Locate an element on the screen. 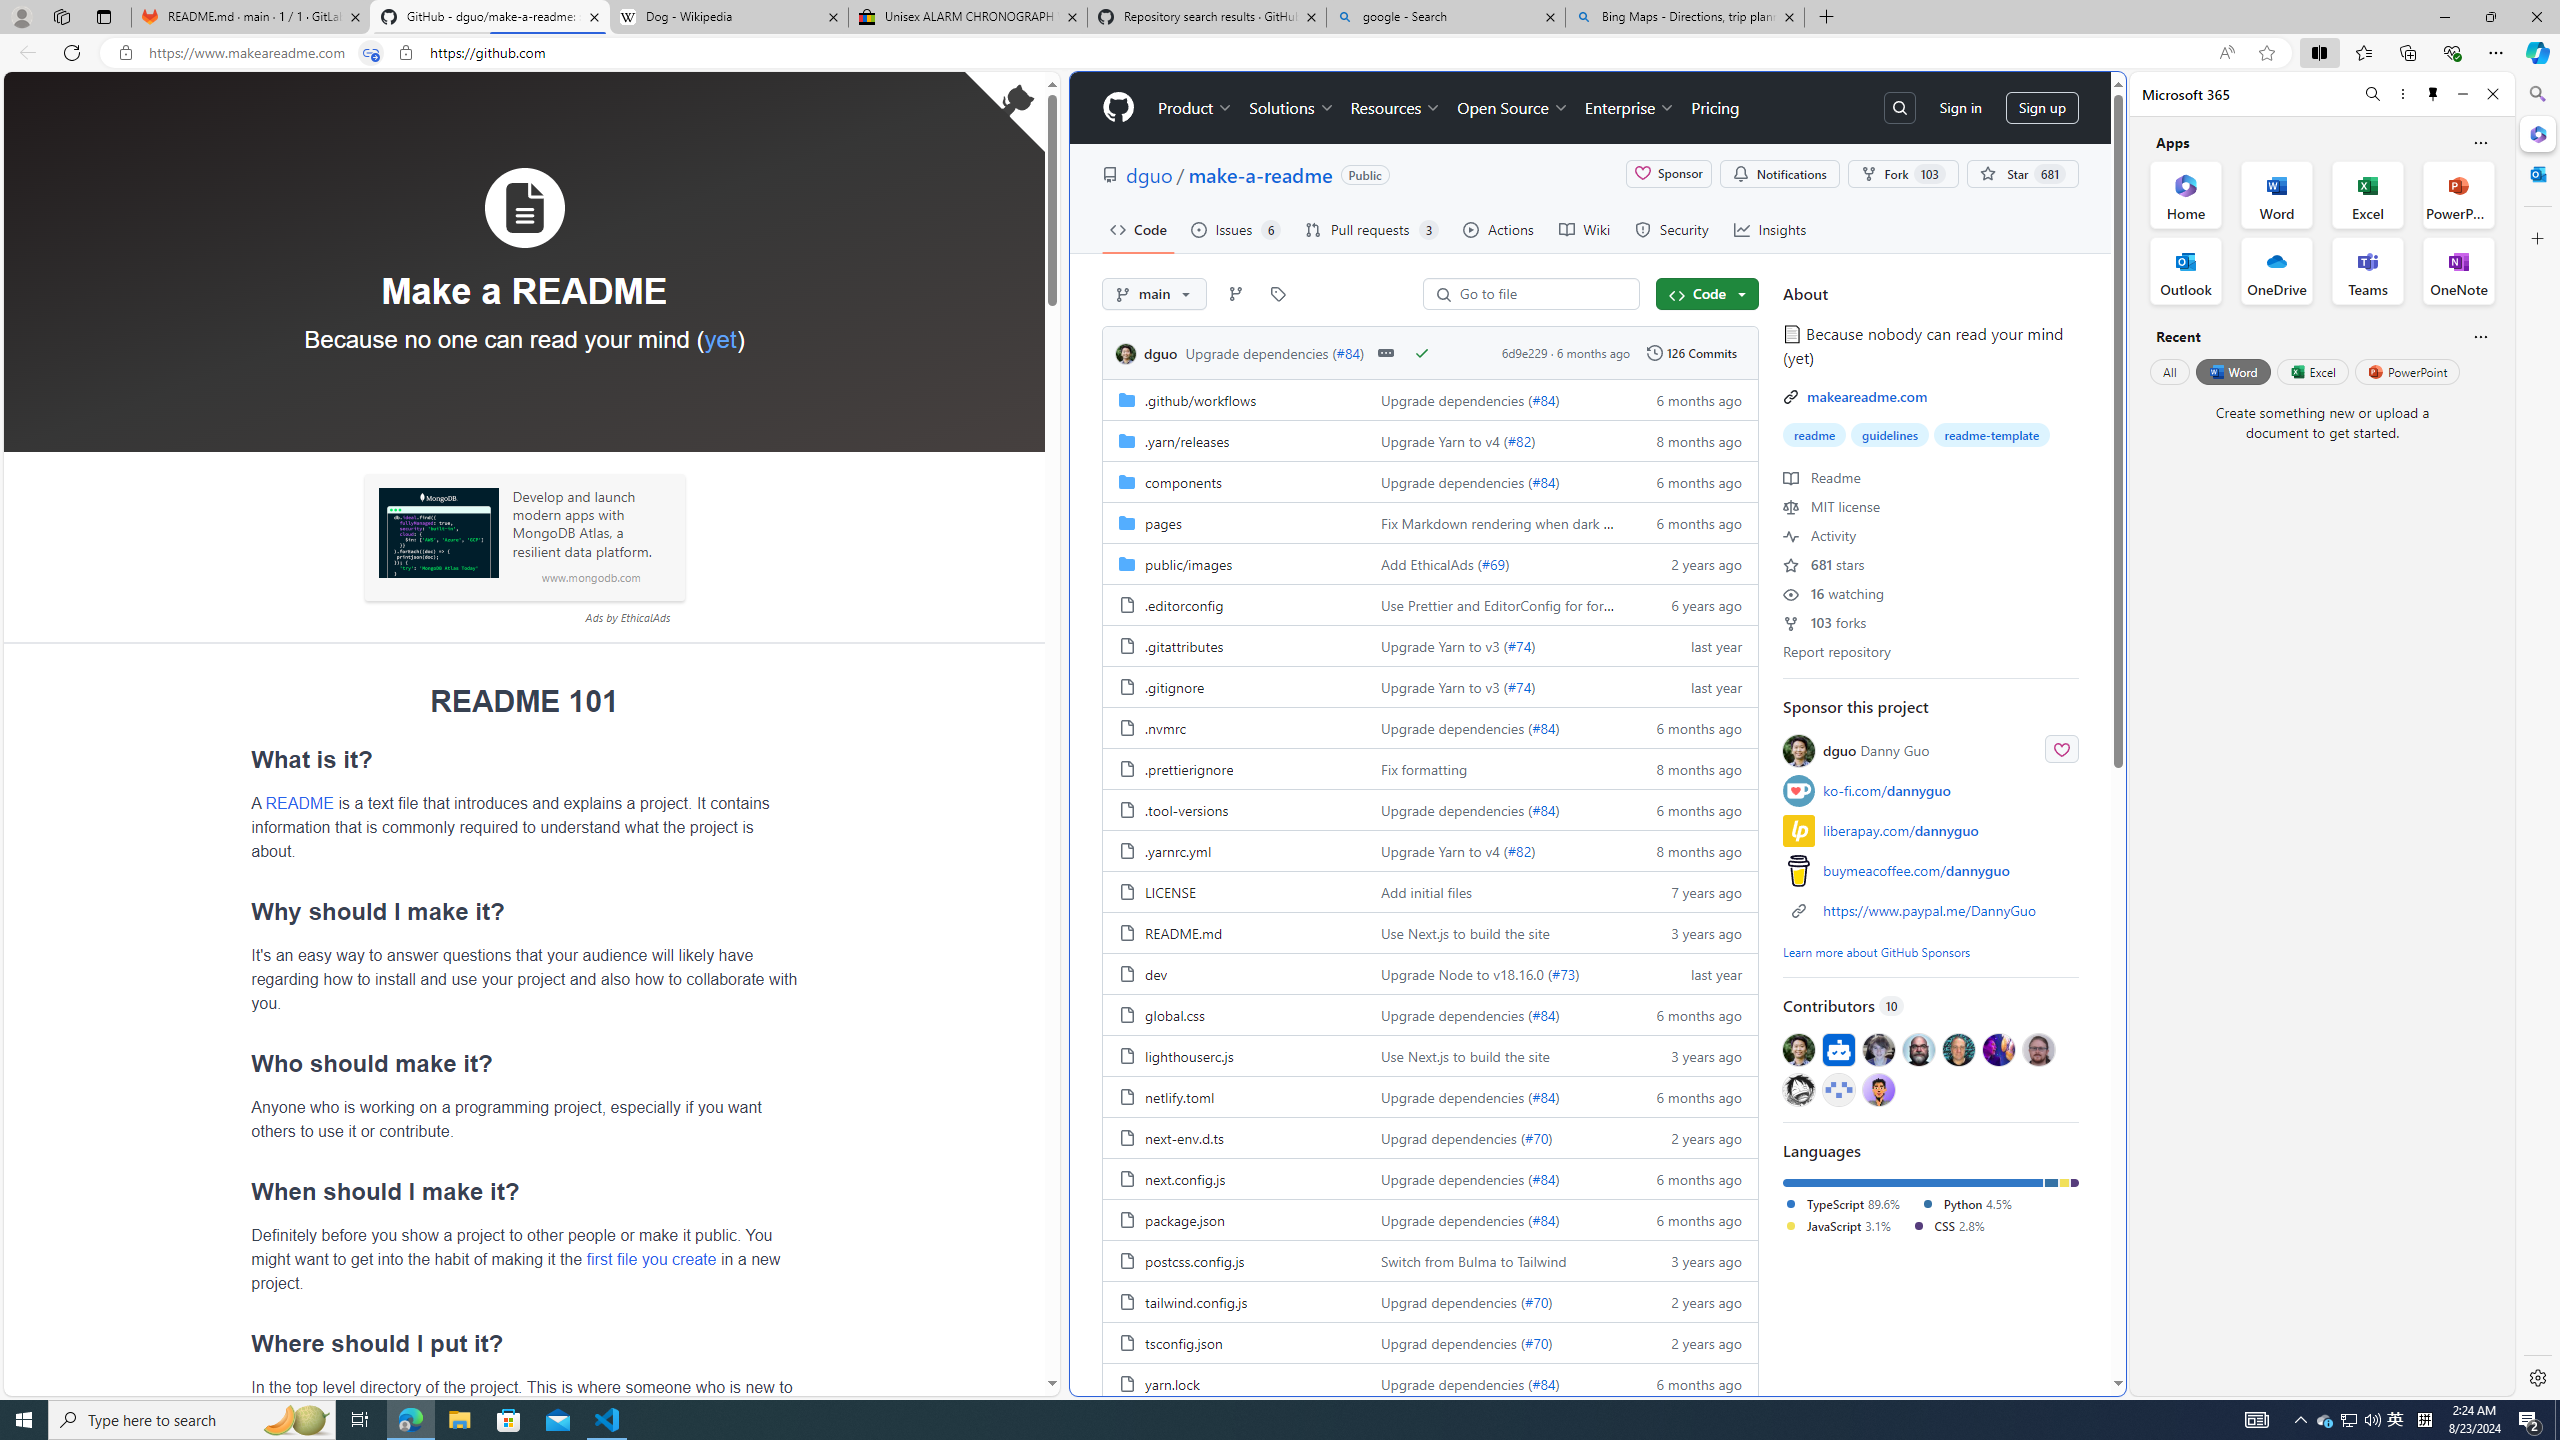  Wiki is located at coordinates (1582, 229).